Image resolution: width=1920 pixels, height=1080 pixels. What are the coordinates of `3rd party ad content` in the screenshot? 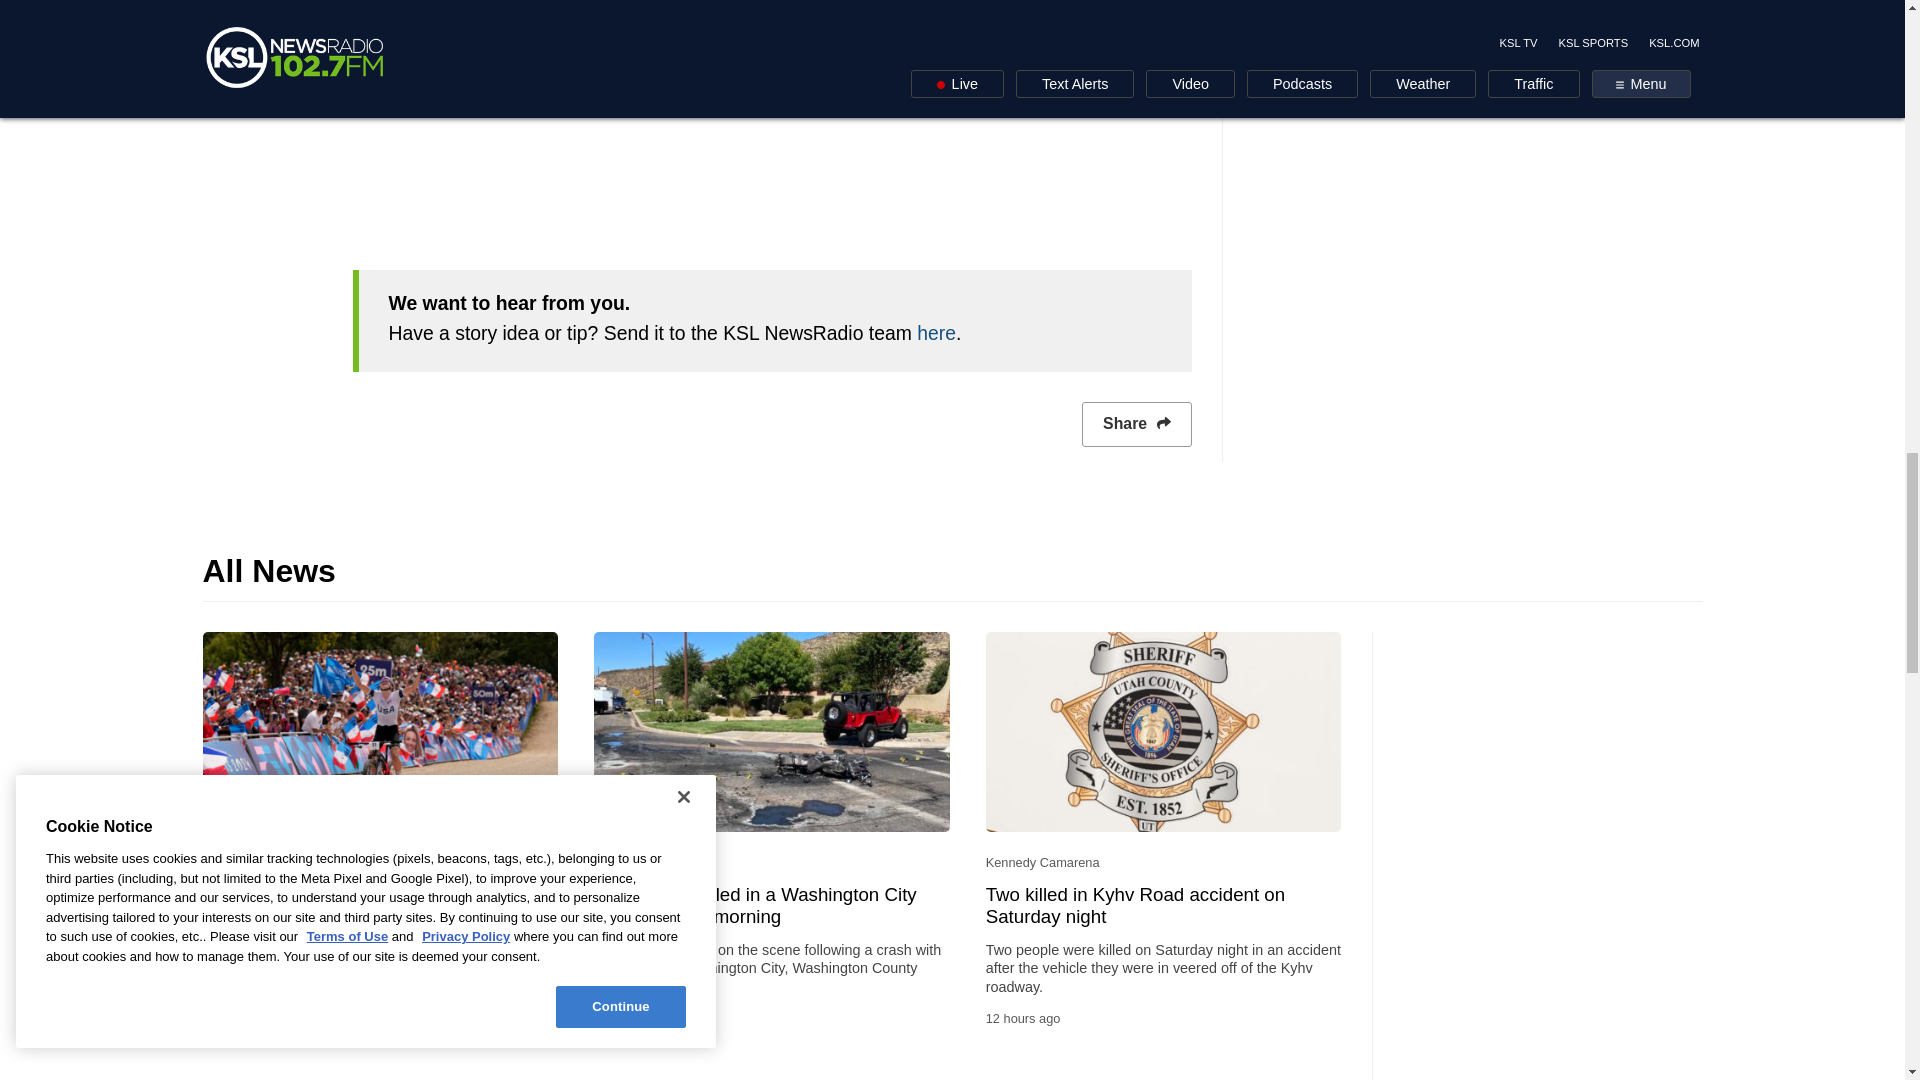 It's located at (1551, 756).